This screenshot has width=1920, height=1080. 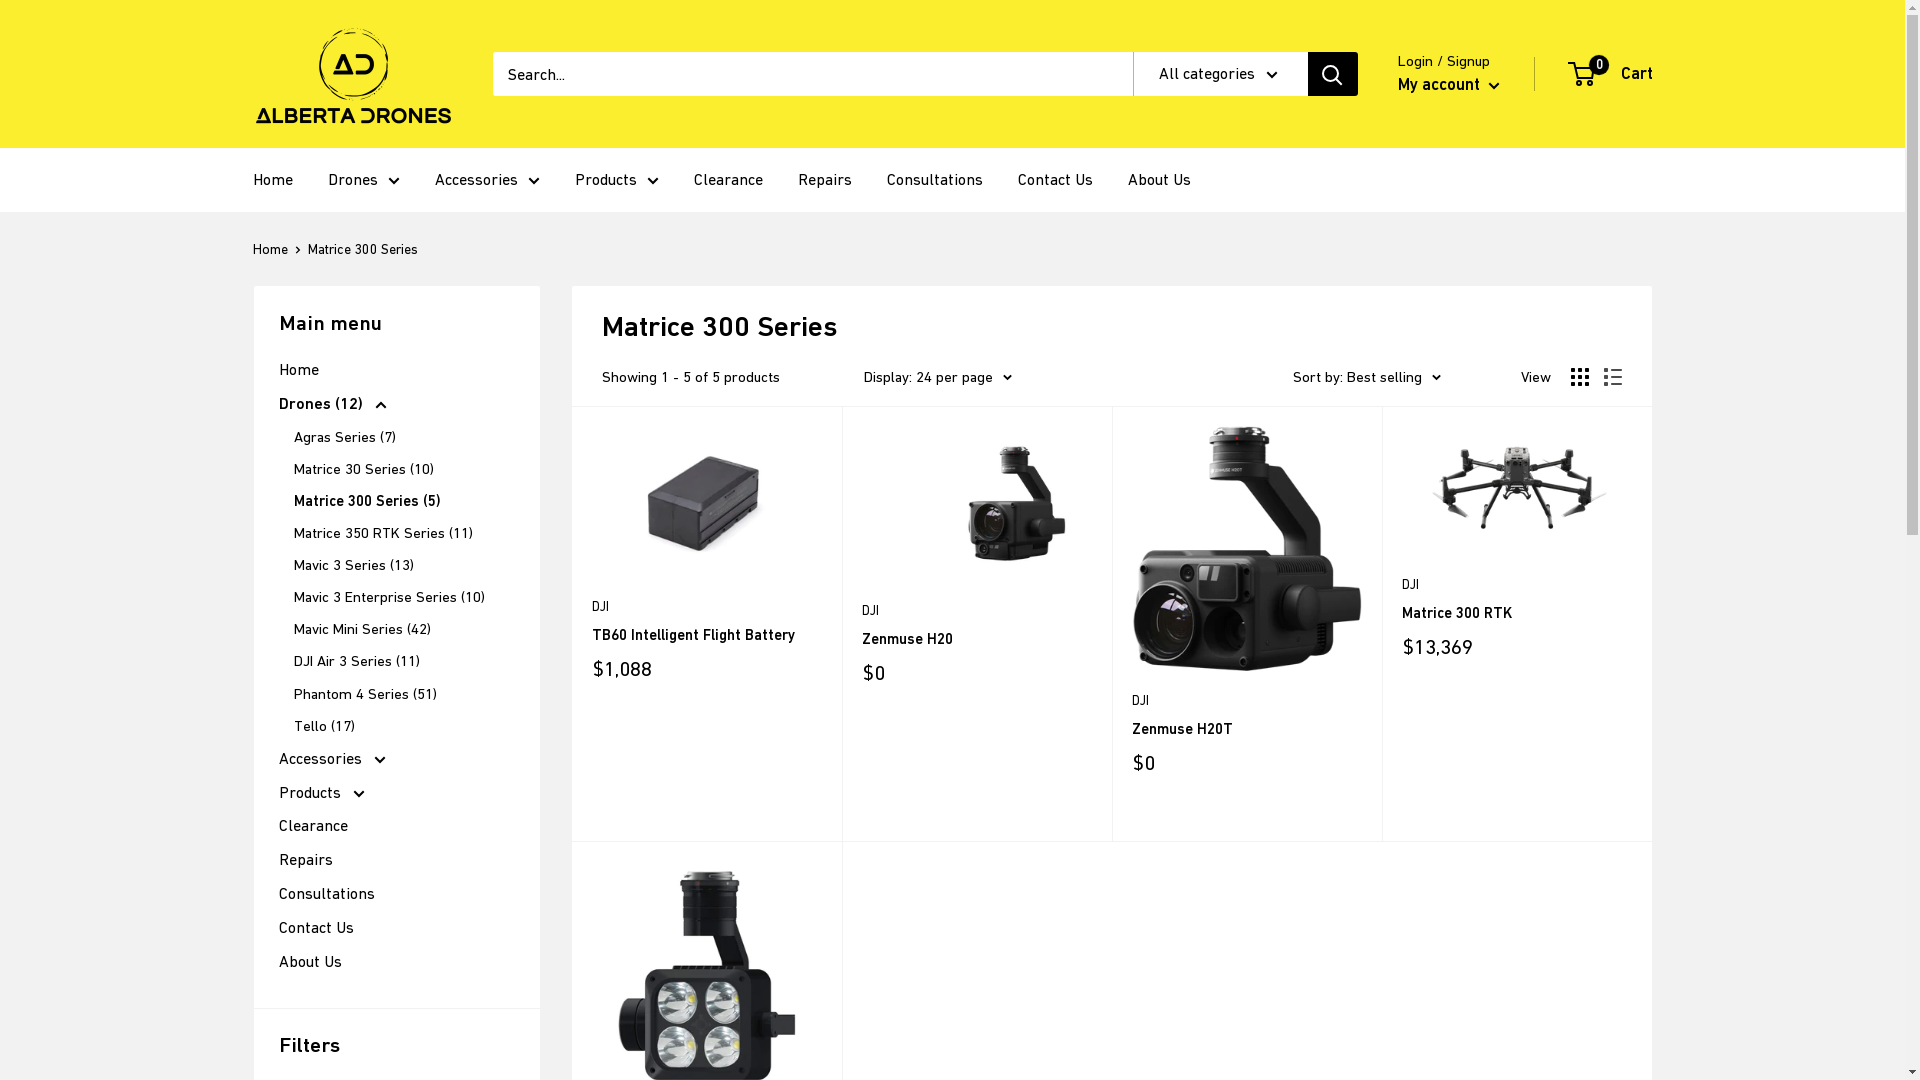 What do you see at coordinates (1247, 701) in the screenshot?
I see `DJI` at bounding box center [1247, 701].